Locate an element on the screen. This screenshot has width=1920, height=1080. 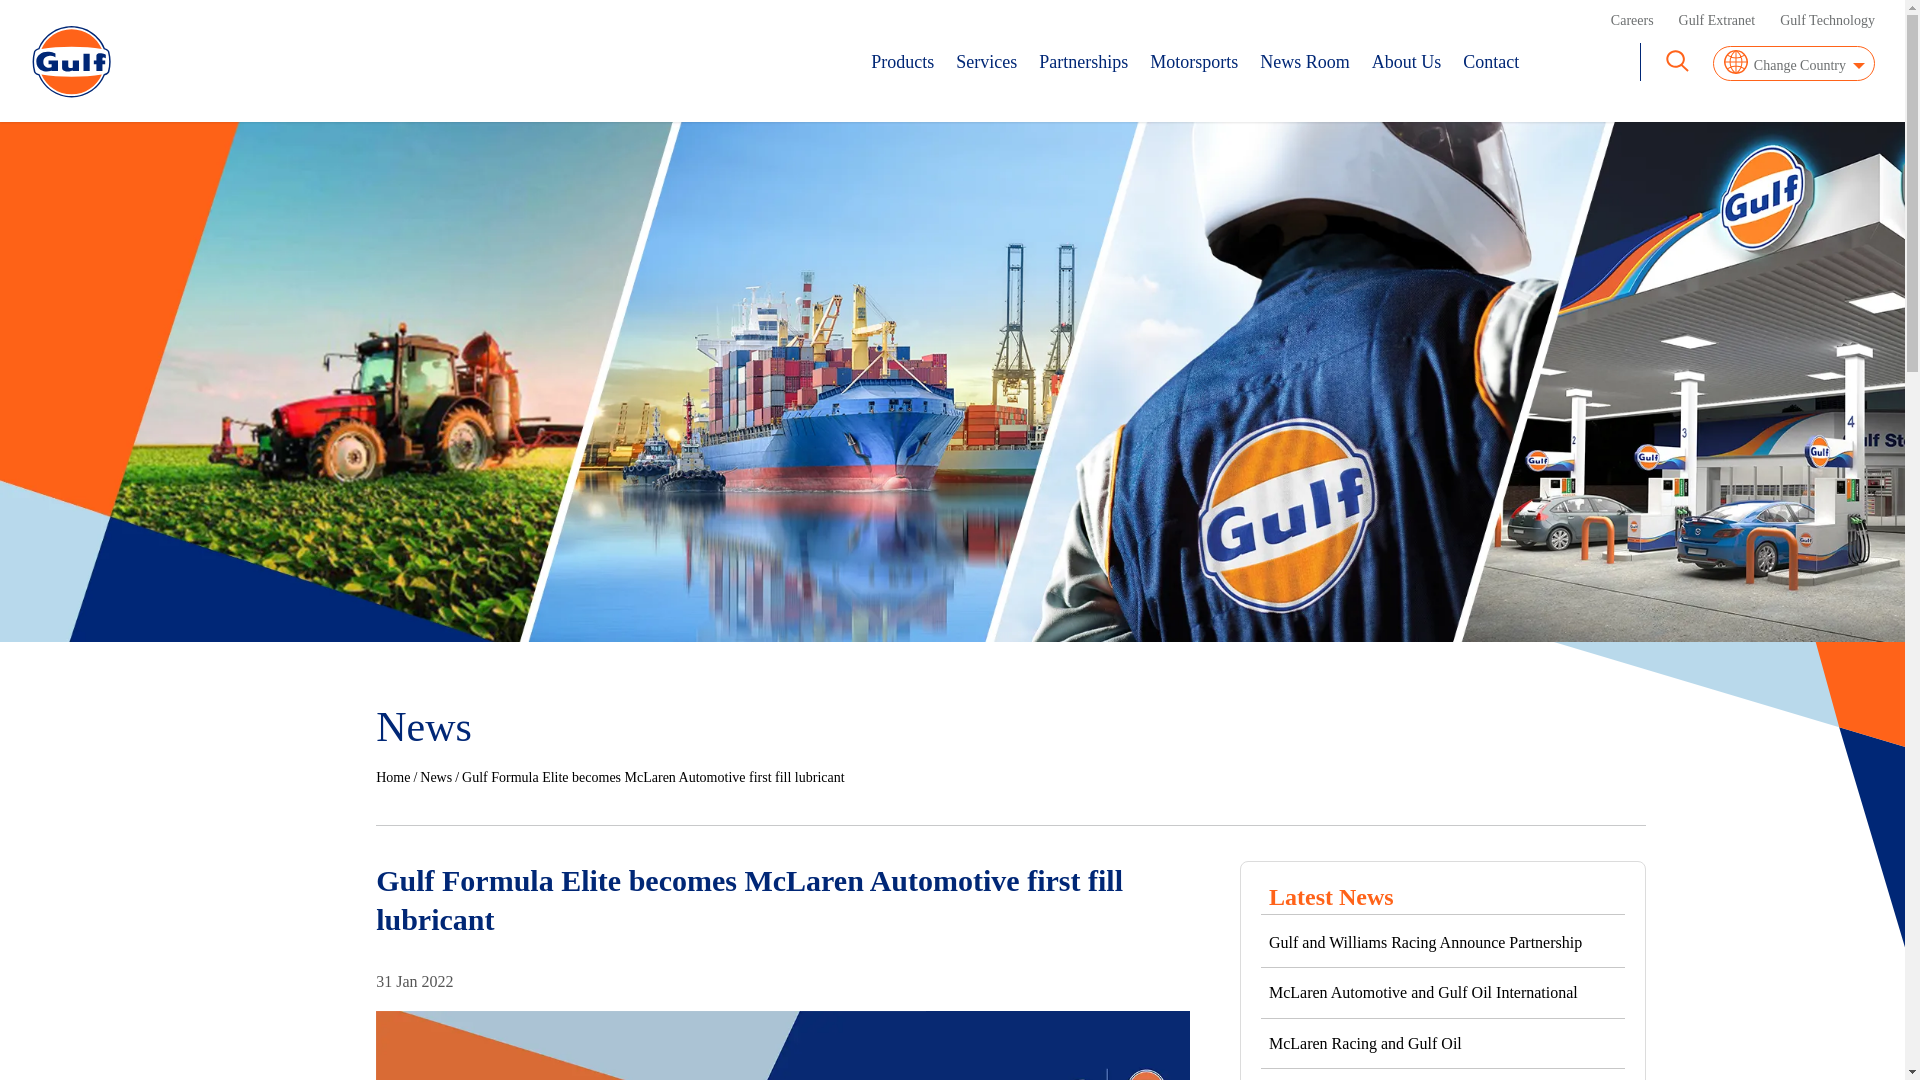
Partnerships is located at coordinates (1083, 62).